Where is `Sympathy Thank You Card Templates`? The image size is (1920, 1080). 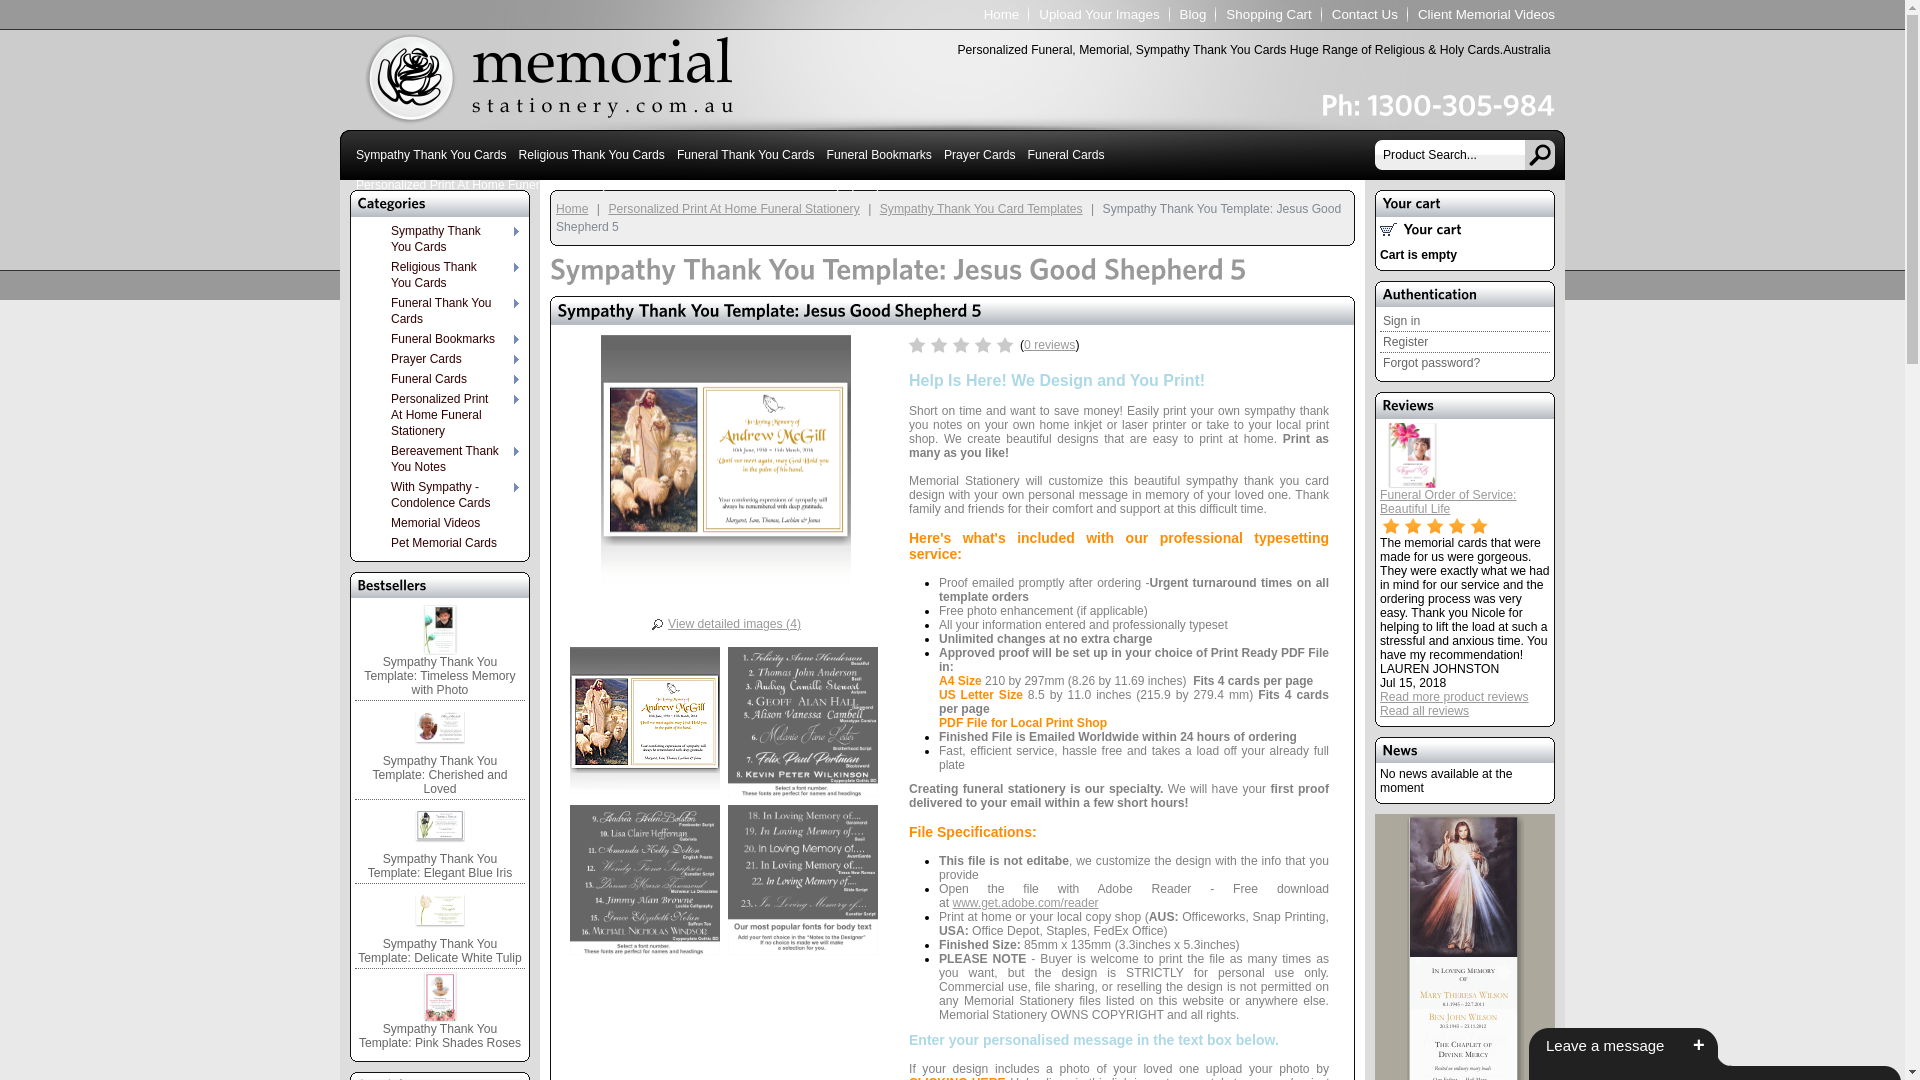 Sympathy Thank You Card Templates is located at coordinates (982, 209).